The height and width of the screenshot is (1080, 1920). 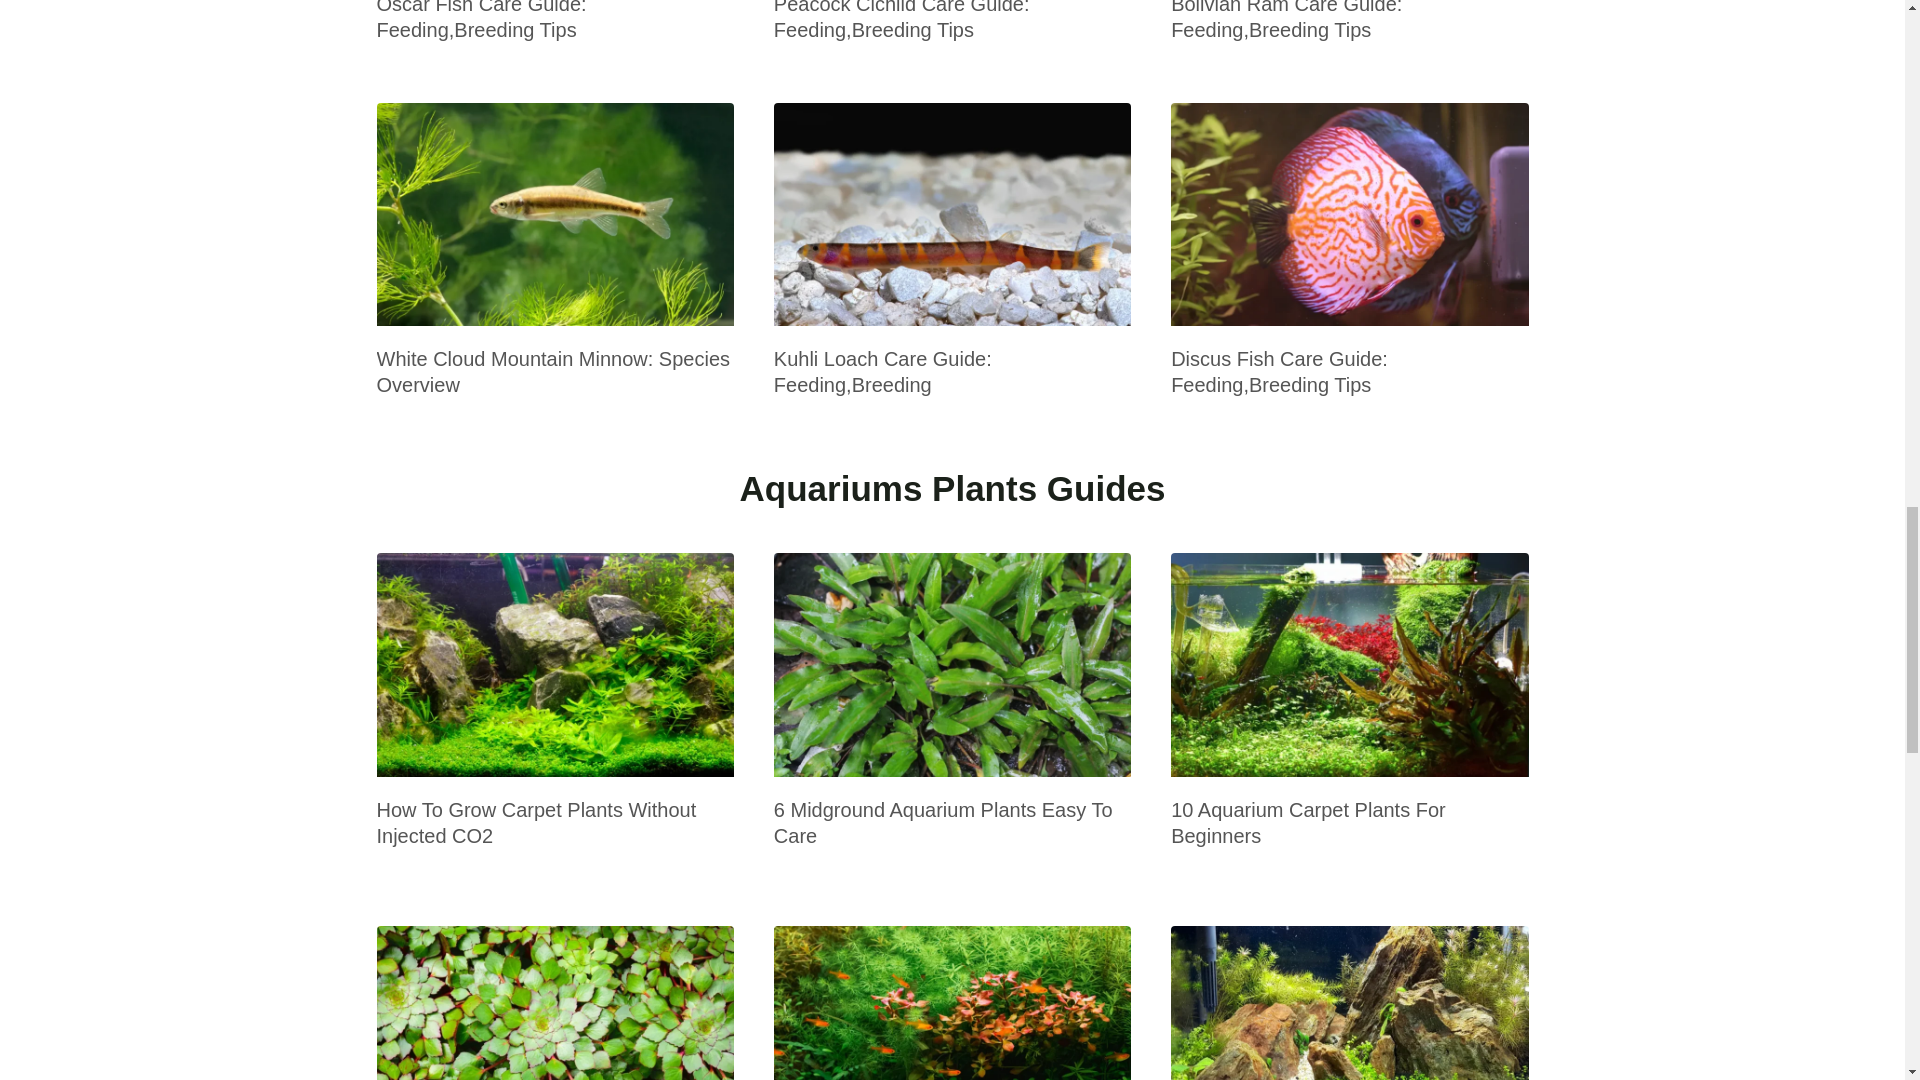 I want to click on White Cloud Mountain Minnow: Species Overview, so click(x=552, y=372).